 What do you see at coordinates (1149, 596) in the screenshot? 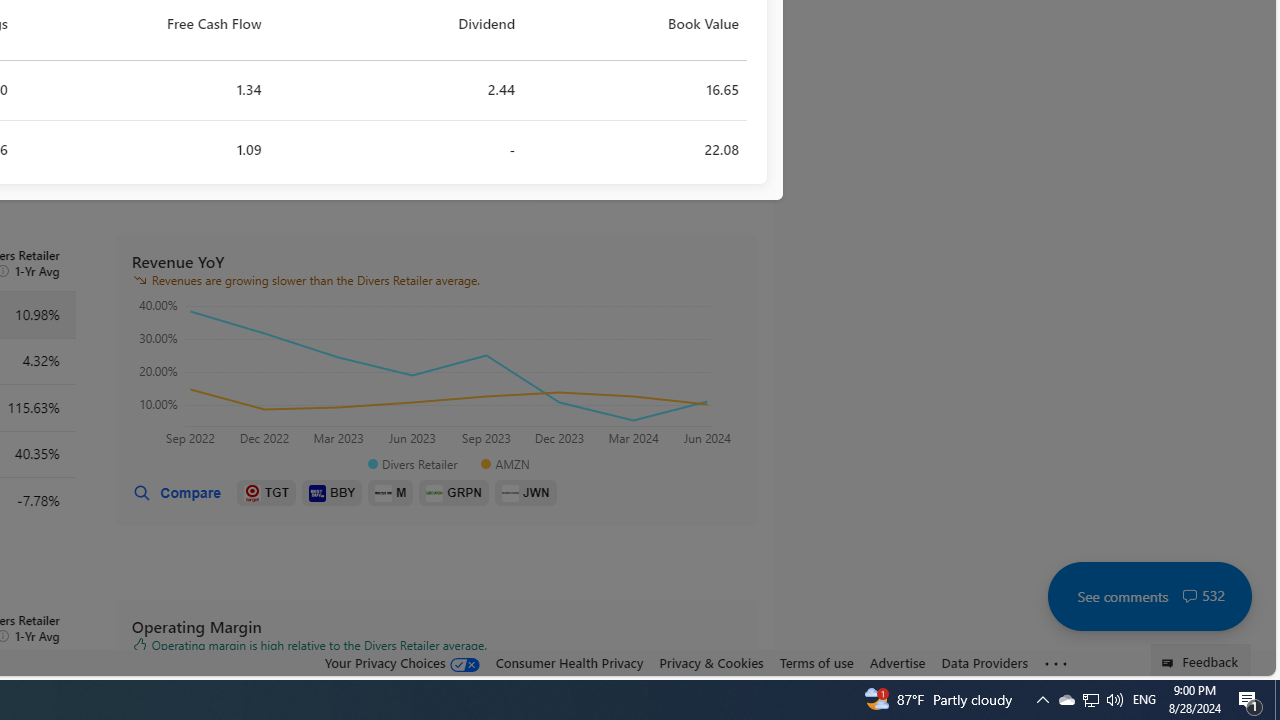
I see `See comments 532` at bounding box center [1149, 596].